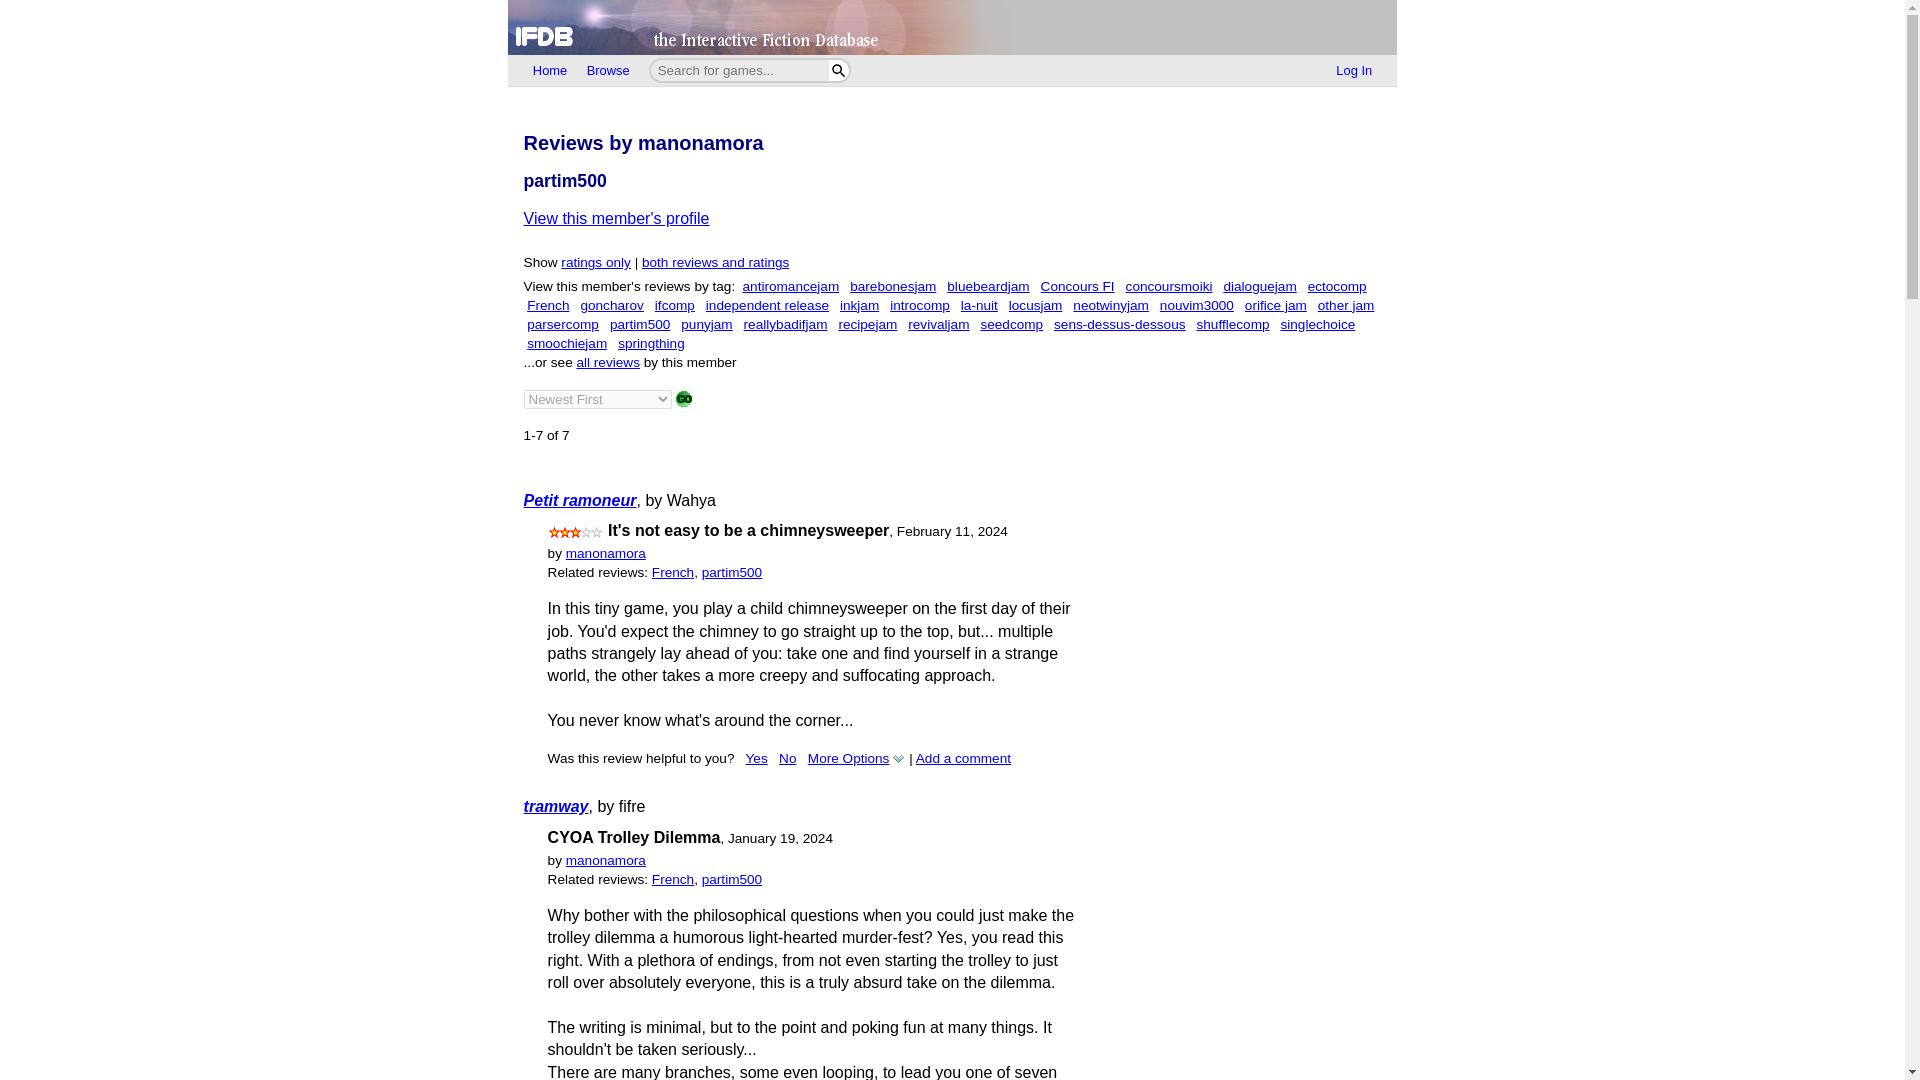  What do you see at coordinates (674, 306) in the screenshot?
I see `ifcomp` at bounding box center [674, 306].